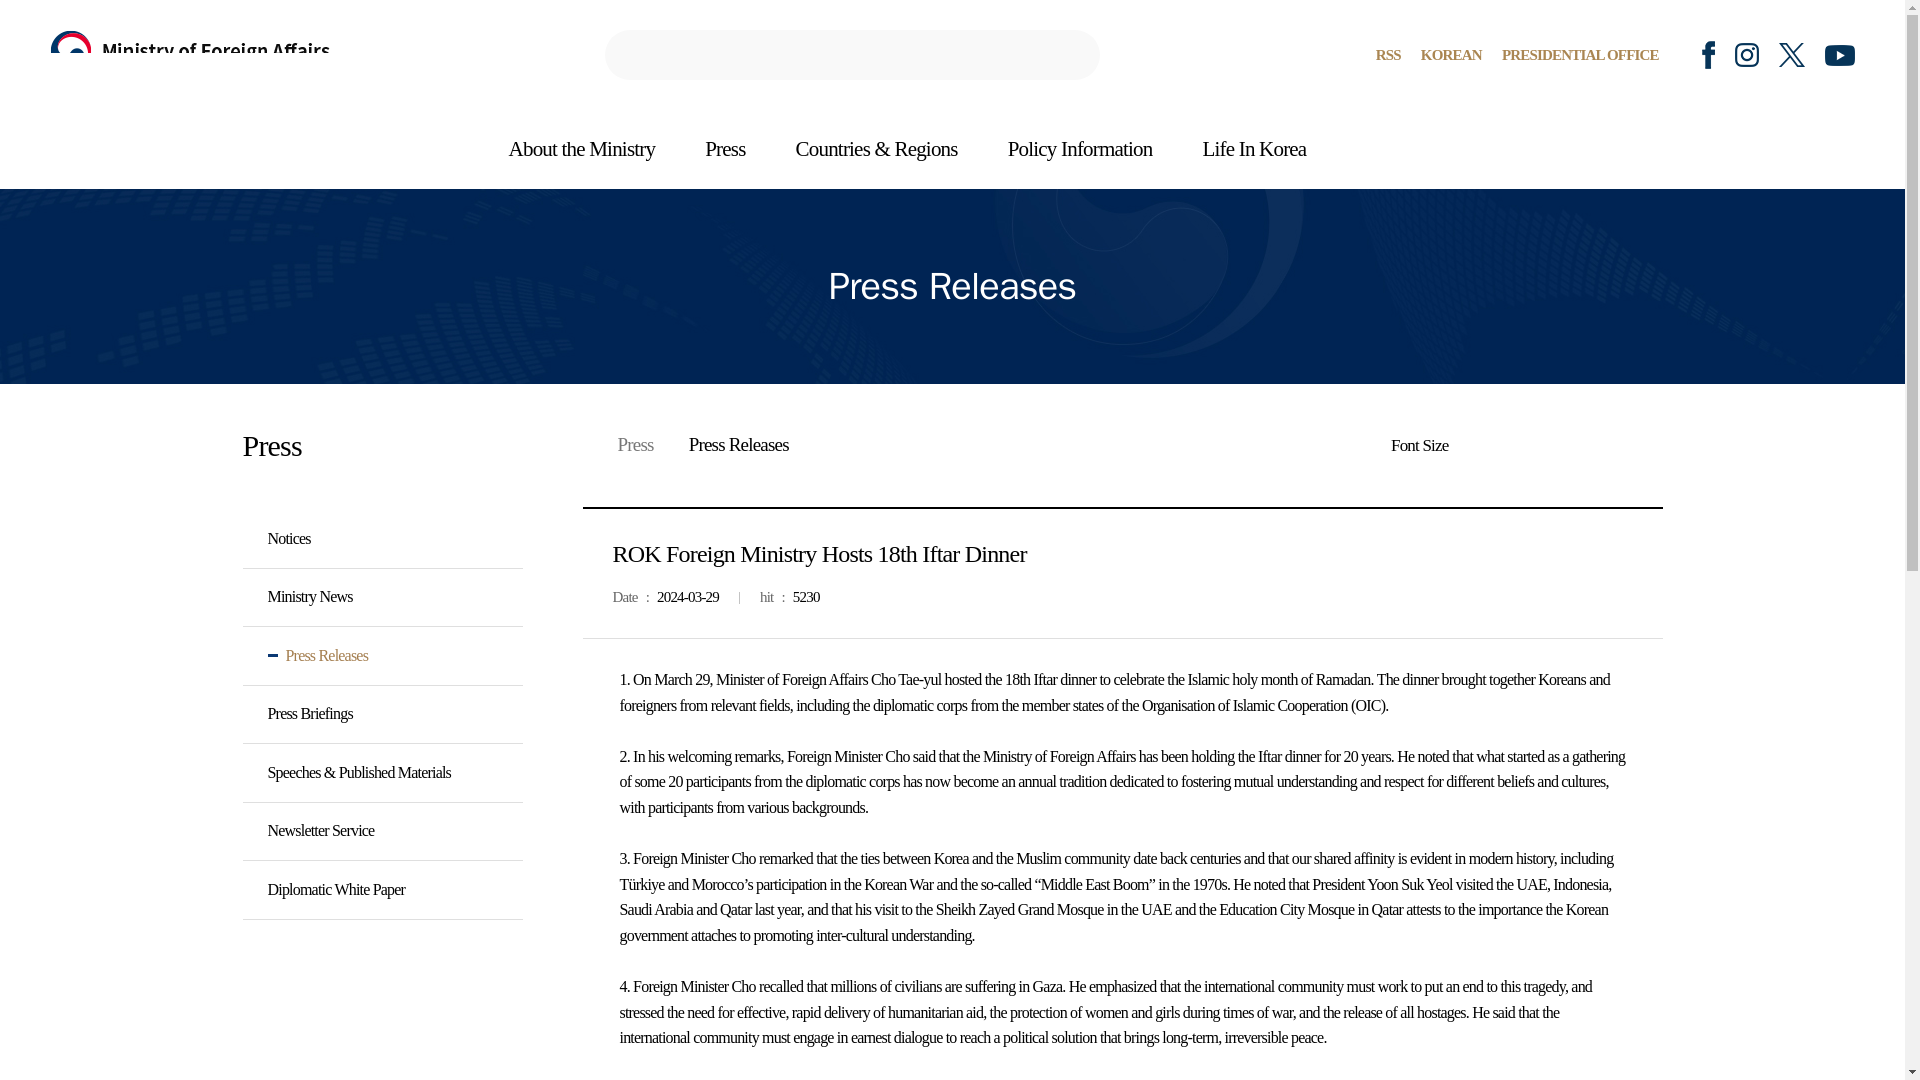  What do you see at coordinates (582, 150) in the screenshot?
I see `About the Ministry` at bounding box center [582, 150].